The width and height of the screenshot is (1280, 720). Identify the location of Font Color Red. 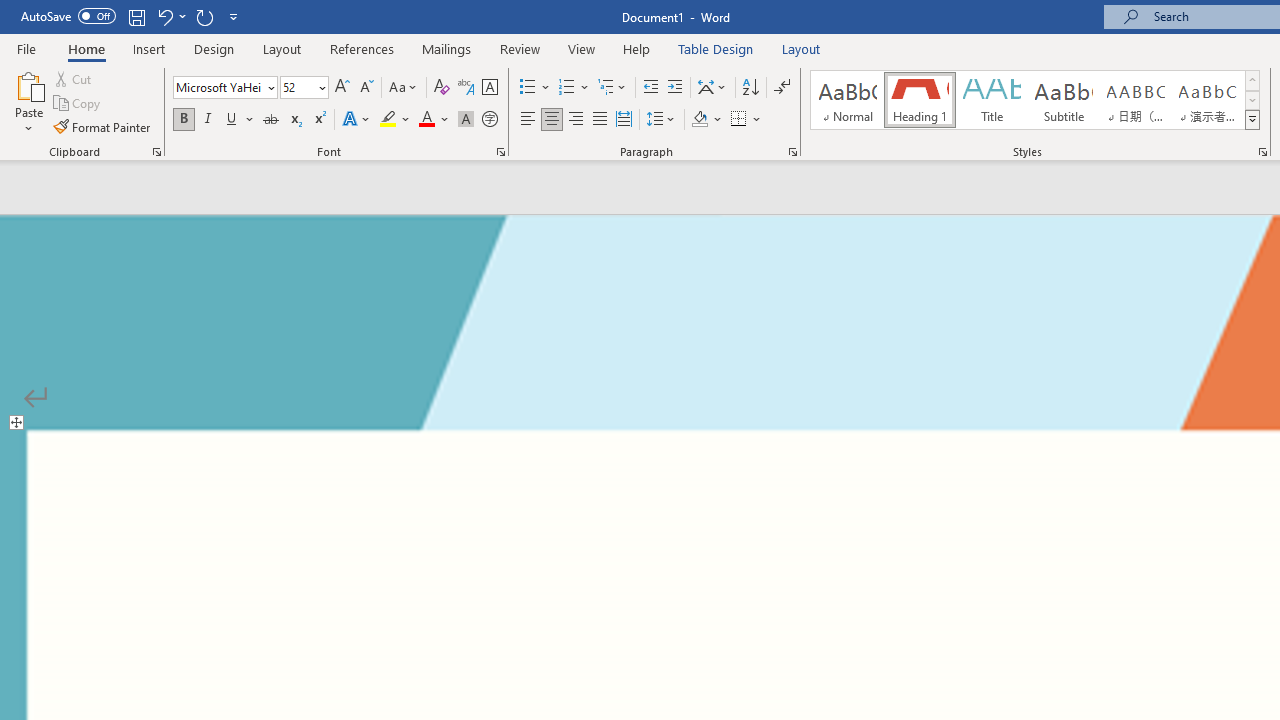
(426, 120).